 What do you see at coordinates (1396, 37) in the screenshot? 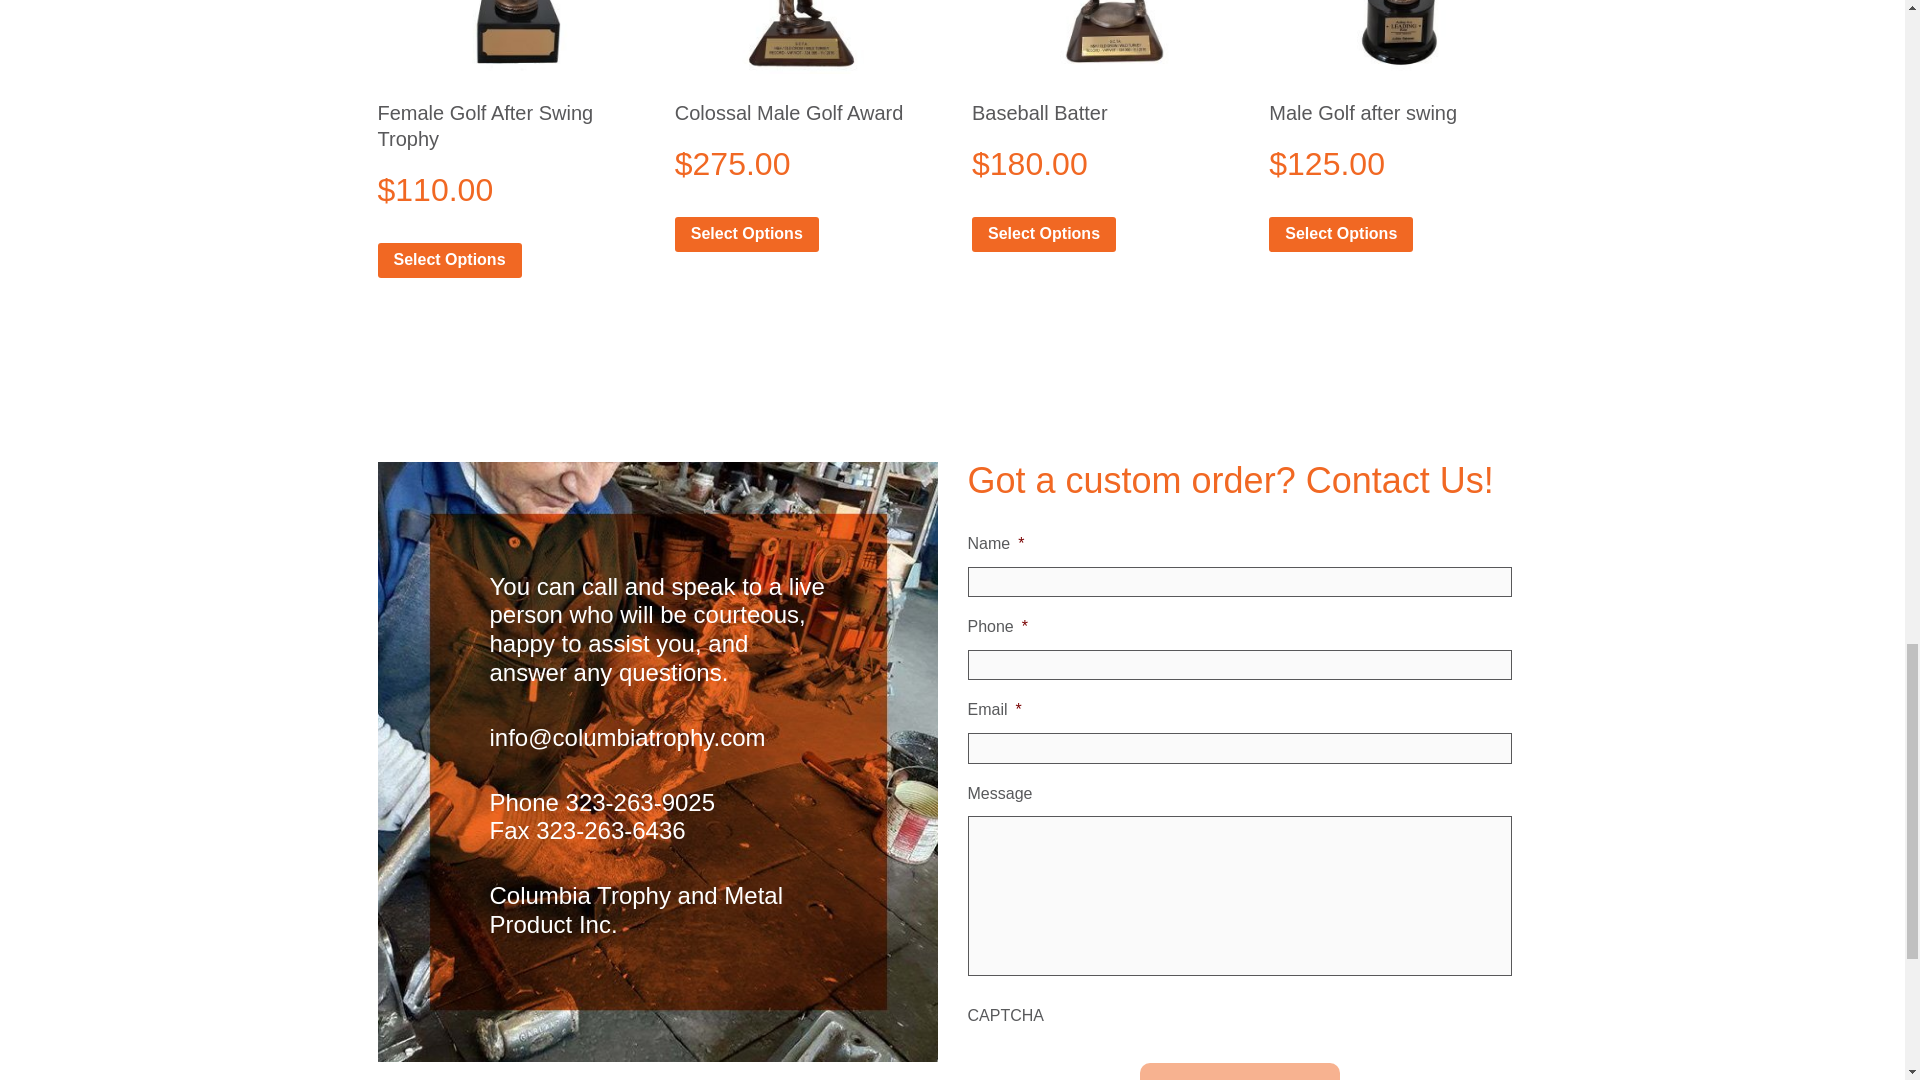
I see `Male Golf after swing Solid Metal` at bounding box center [1396, 37].